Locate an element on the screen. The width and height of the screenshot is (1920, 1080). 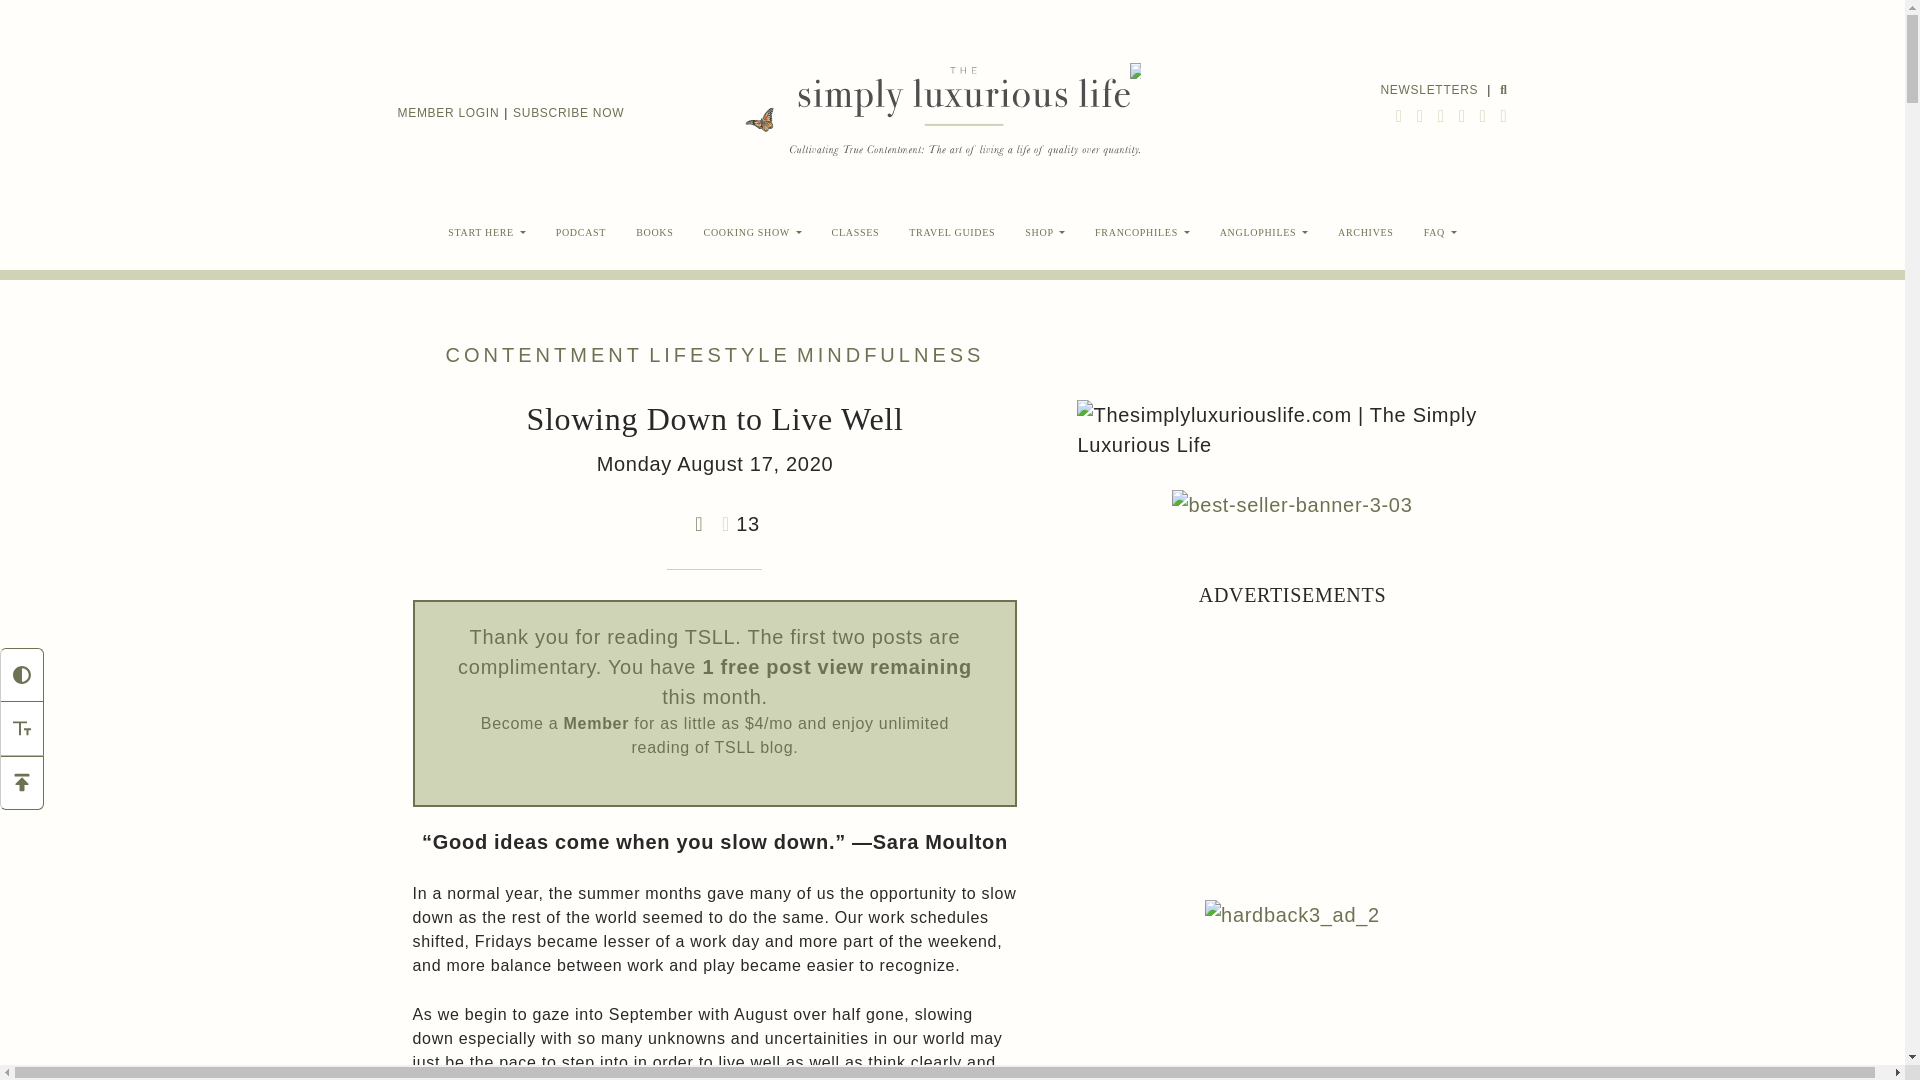
Back to The Simply Luxurious Life Home Page is located at coordinates (960, 112).